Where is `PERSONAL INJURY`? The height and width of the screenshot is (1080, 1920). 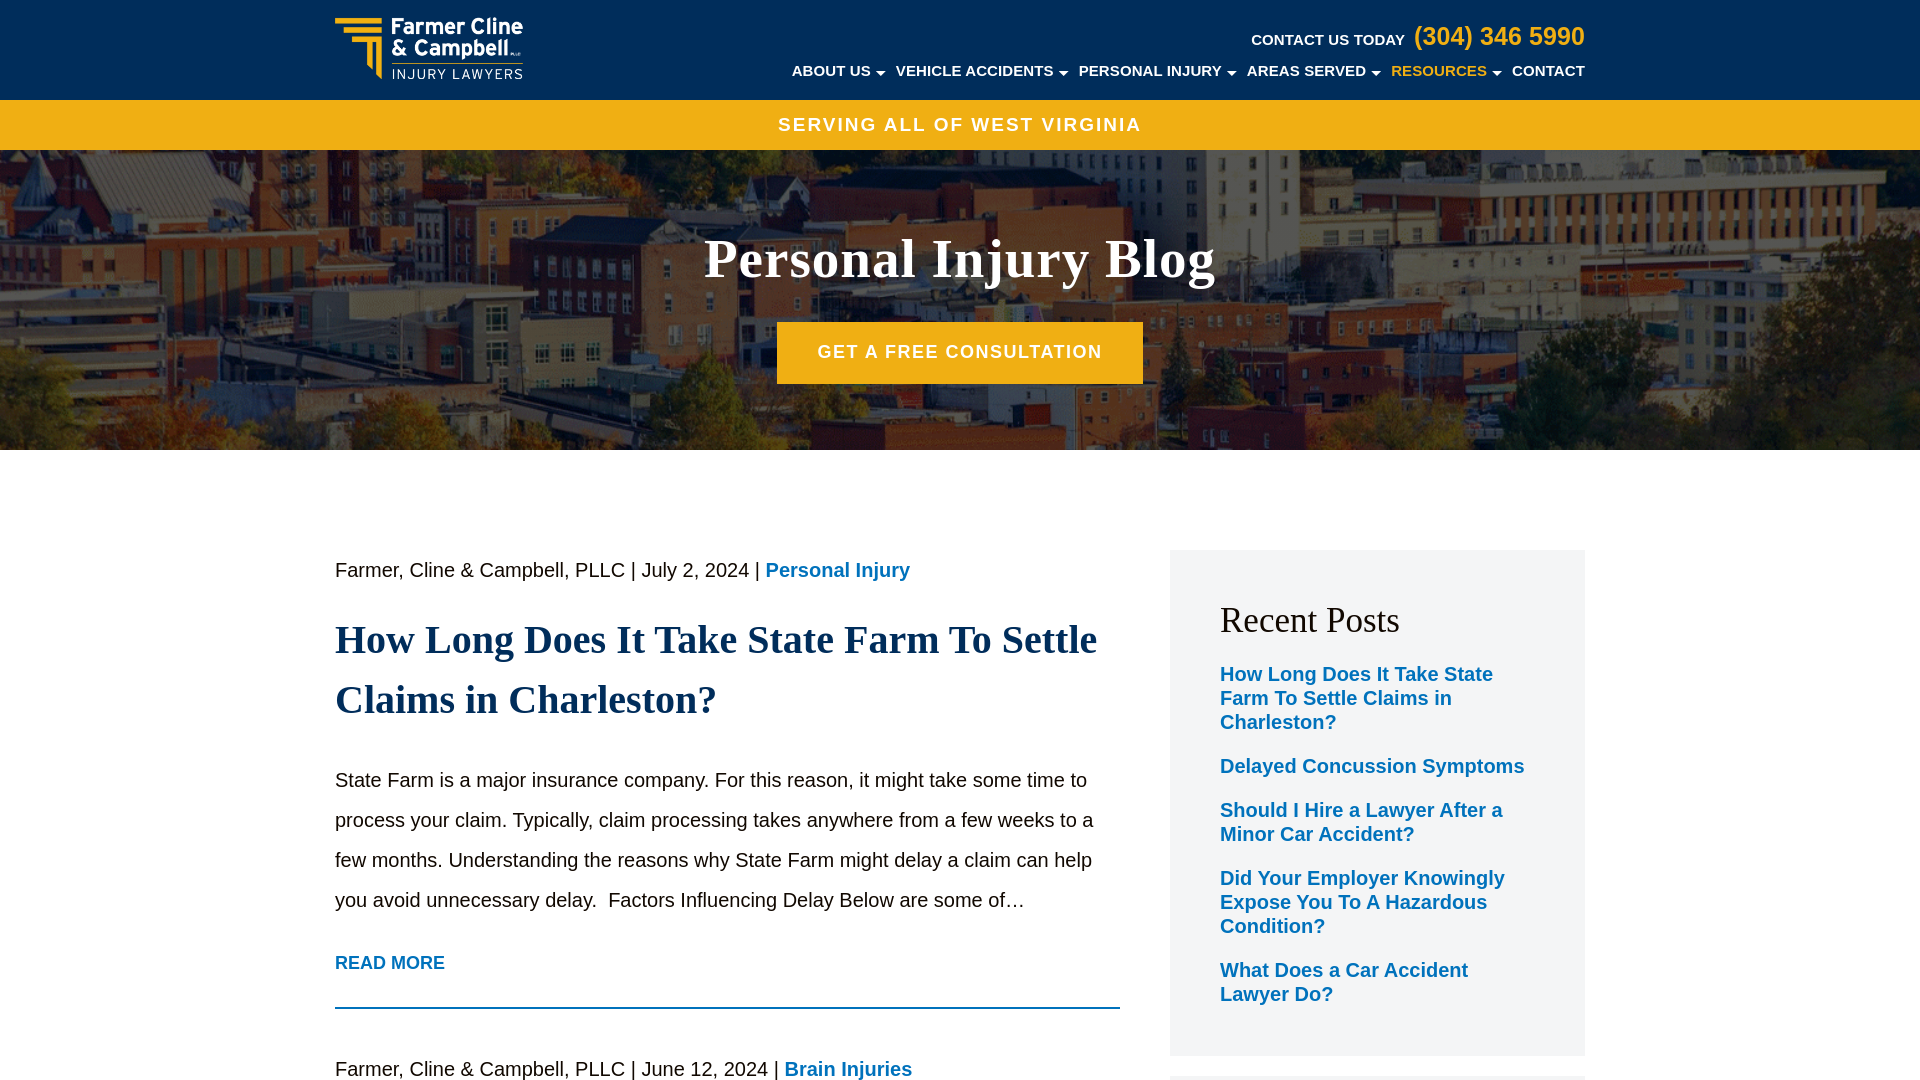
PERSONAL INJURY is located at coordinates (1150, 70).